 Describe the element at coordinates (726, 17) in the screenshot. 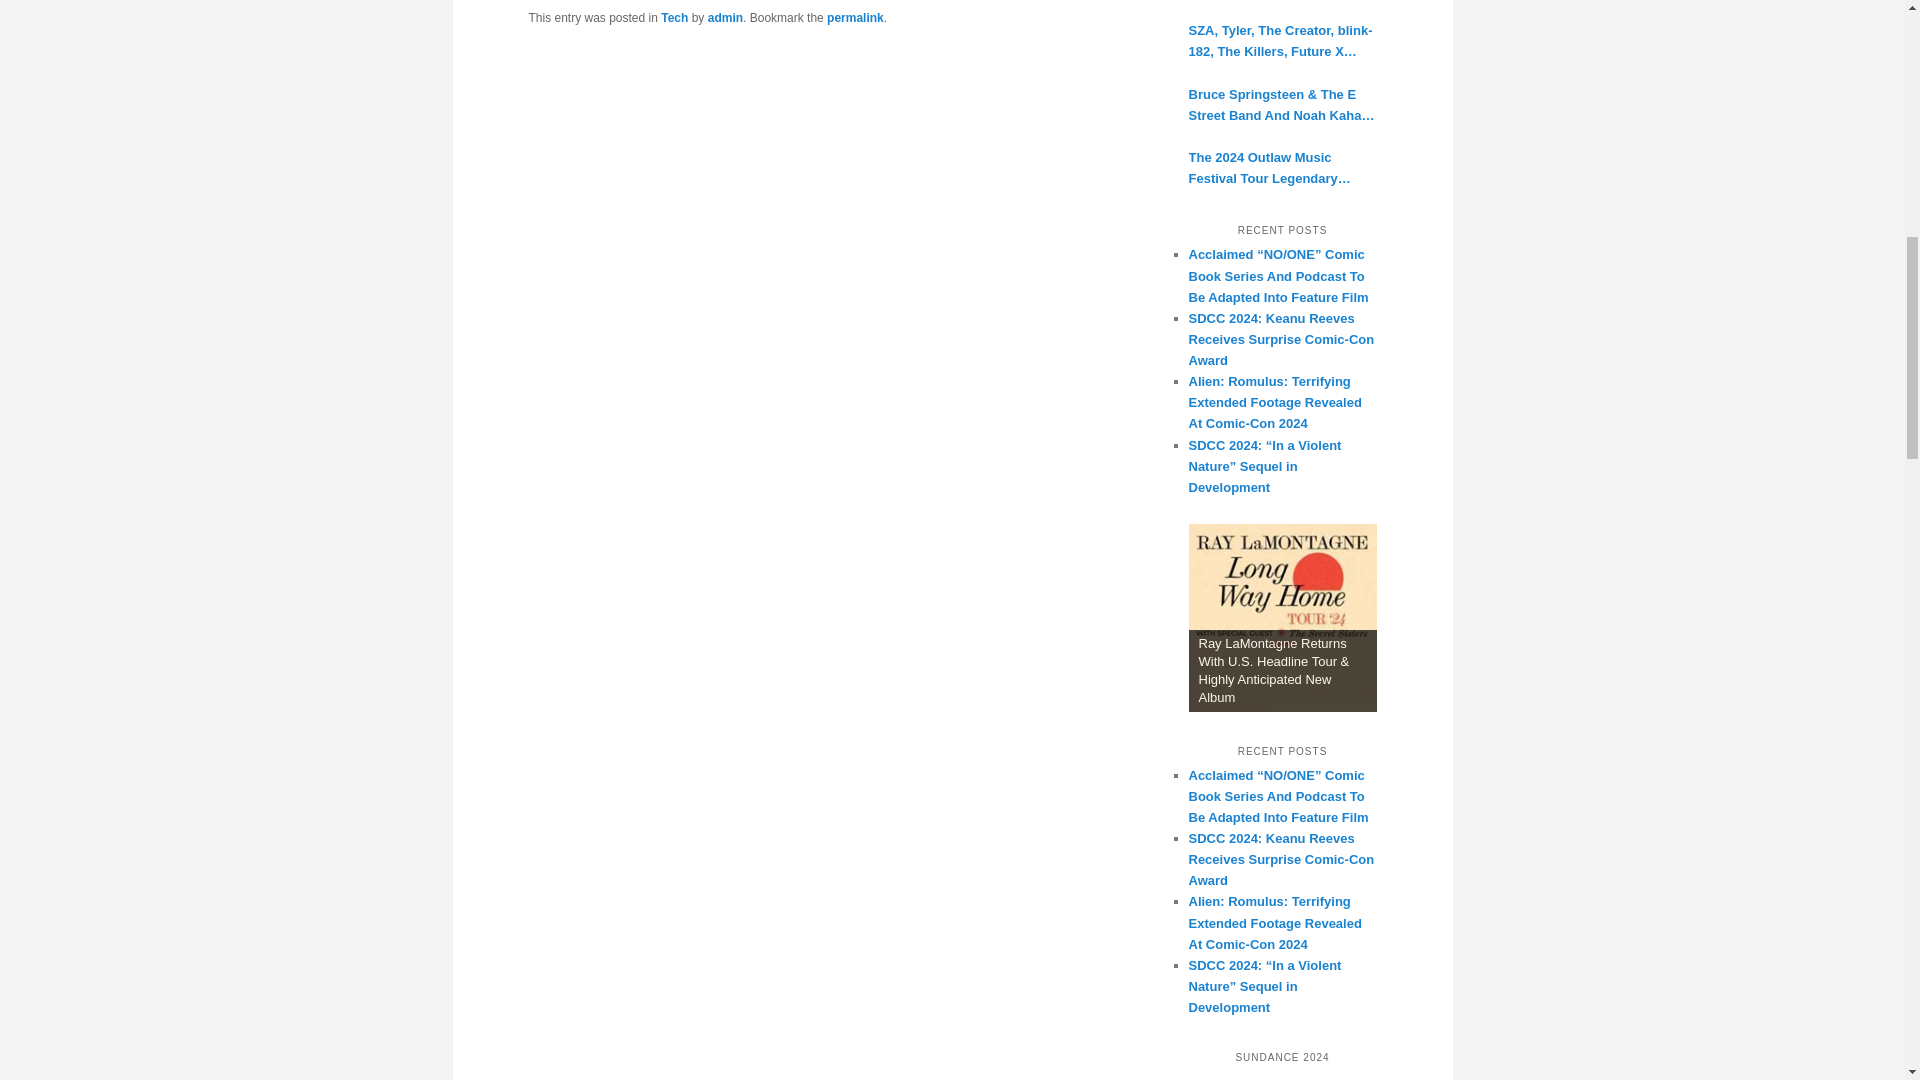

I see `admin` at that location.